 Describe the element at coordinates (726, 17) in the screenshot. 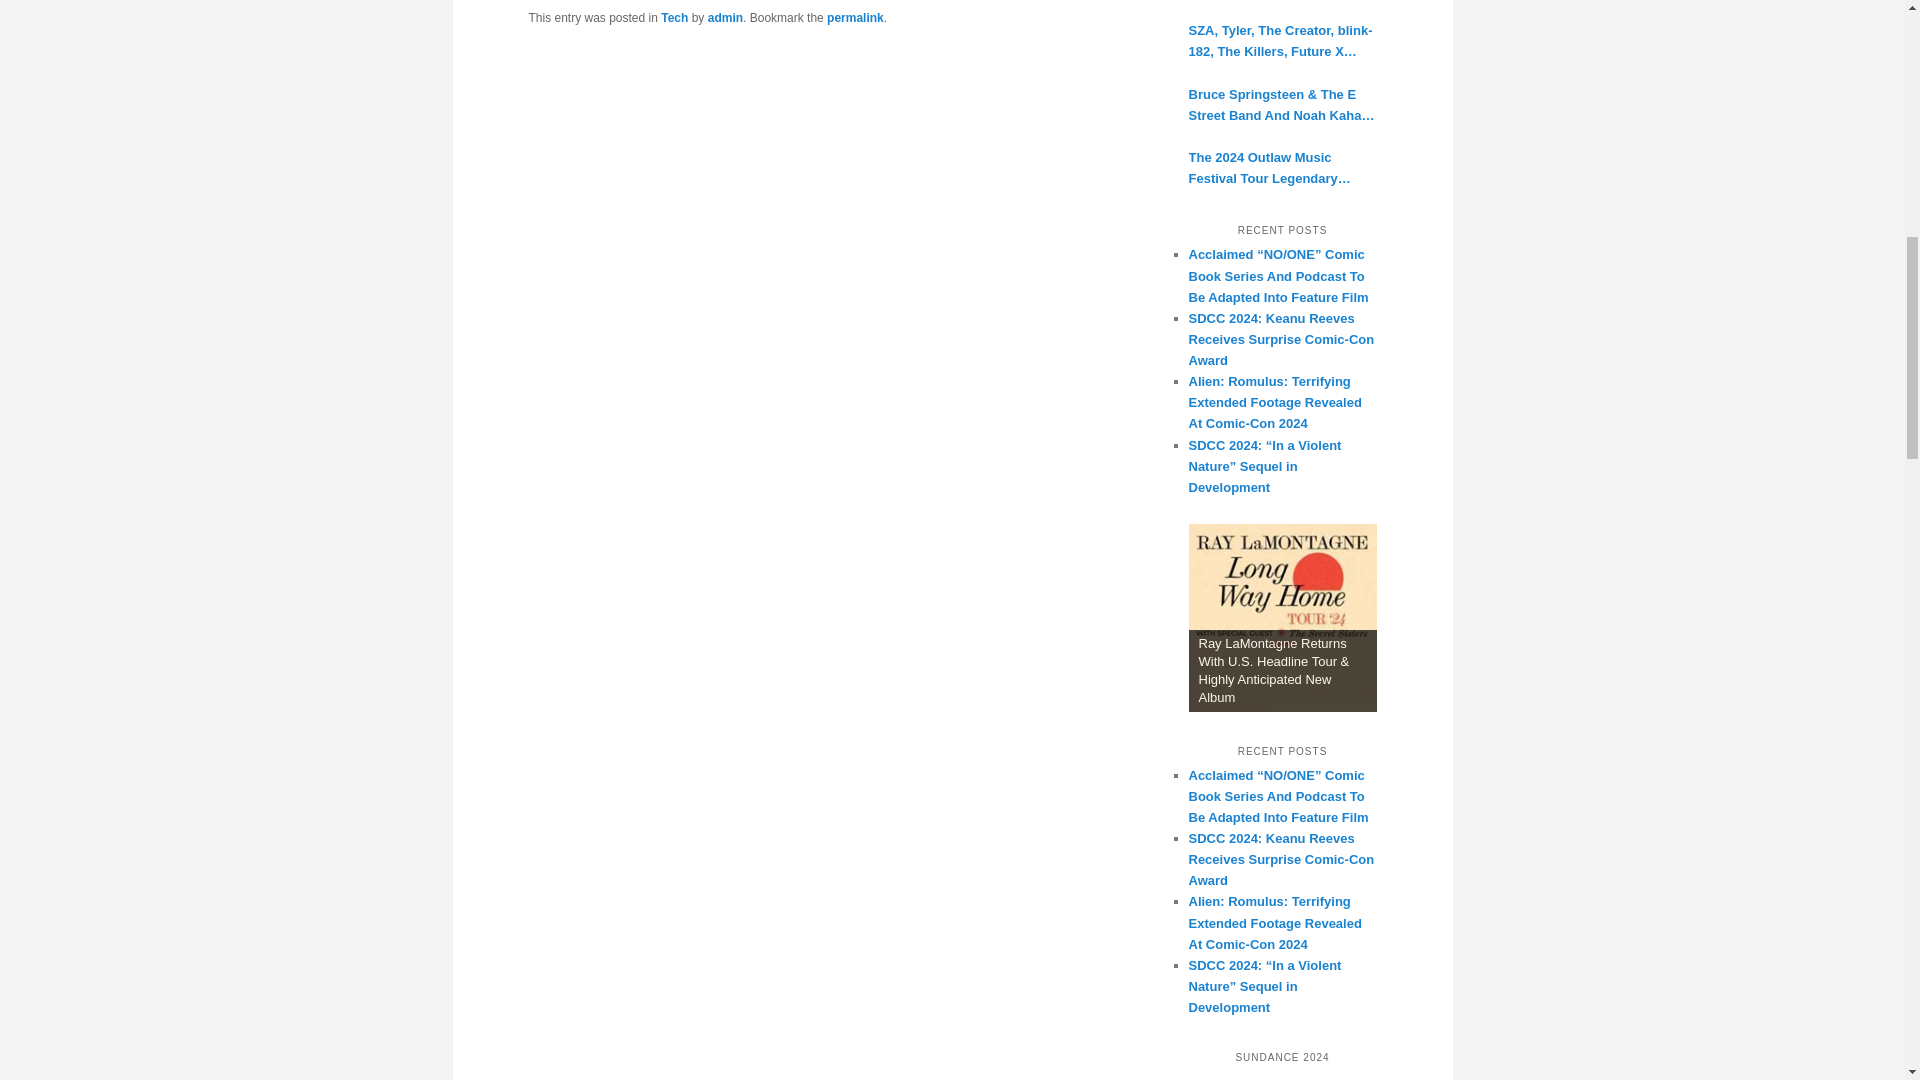

I see `admin` at that location.